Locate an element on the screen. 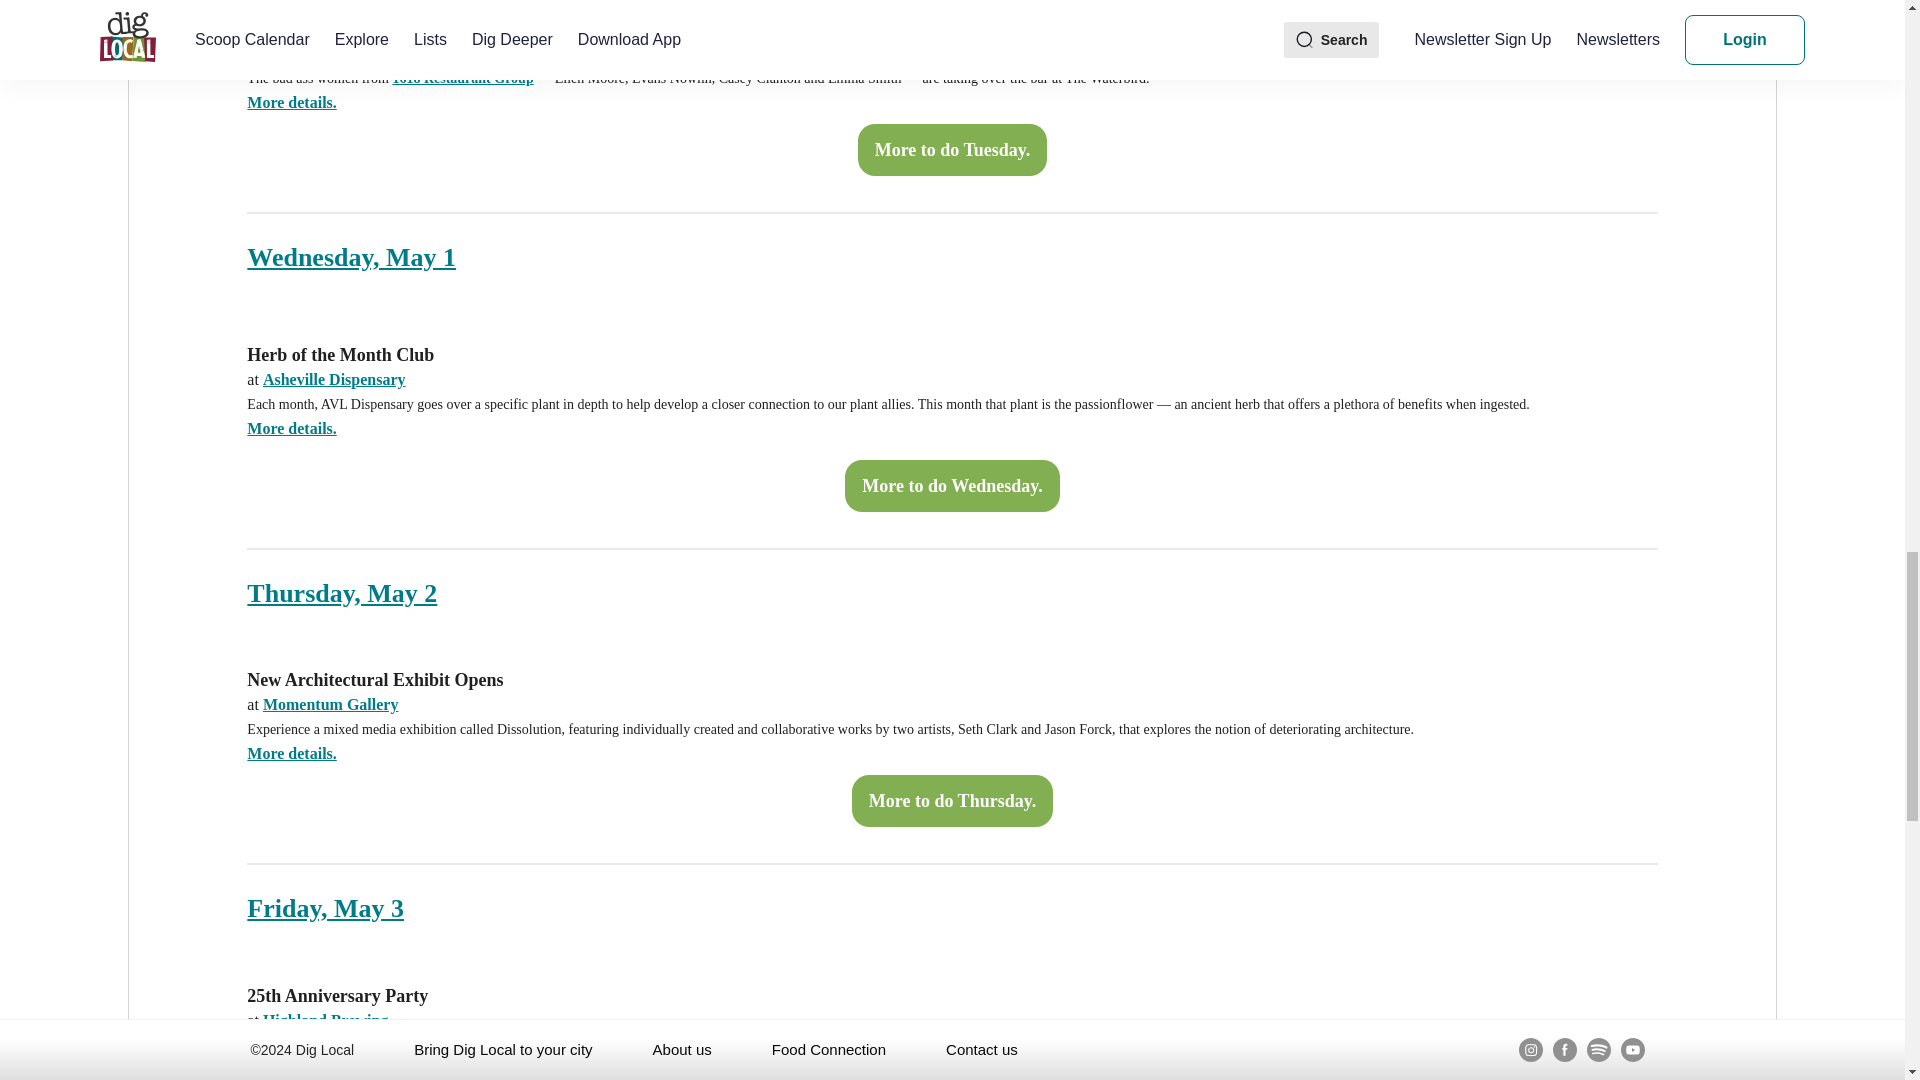  More to do Tuesday. is located at coordinates (953, 150).